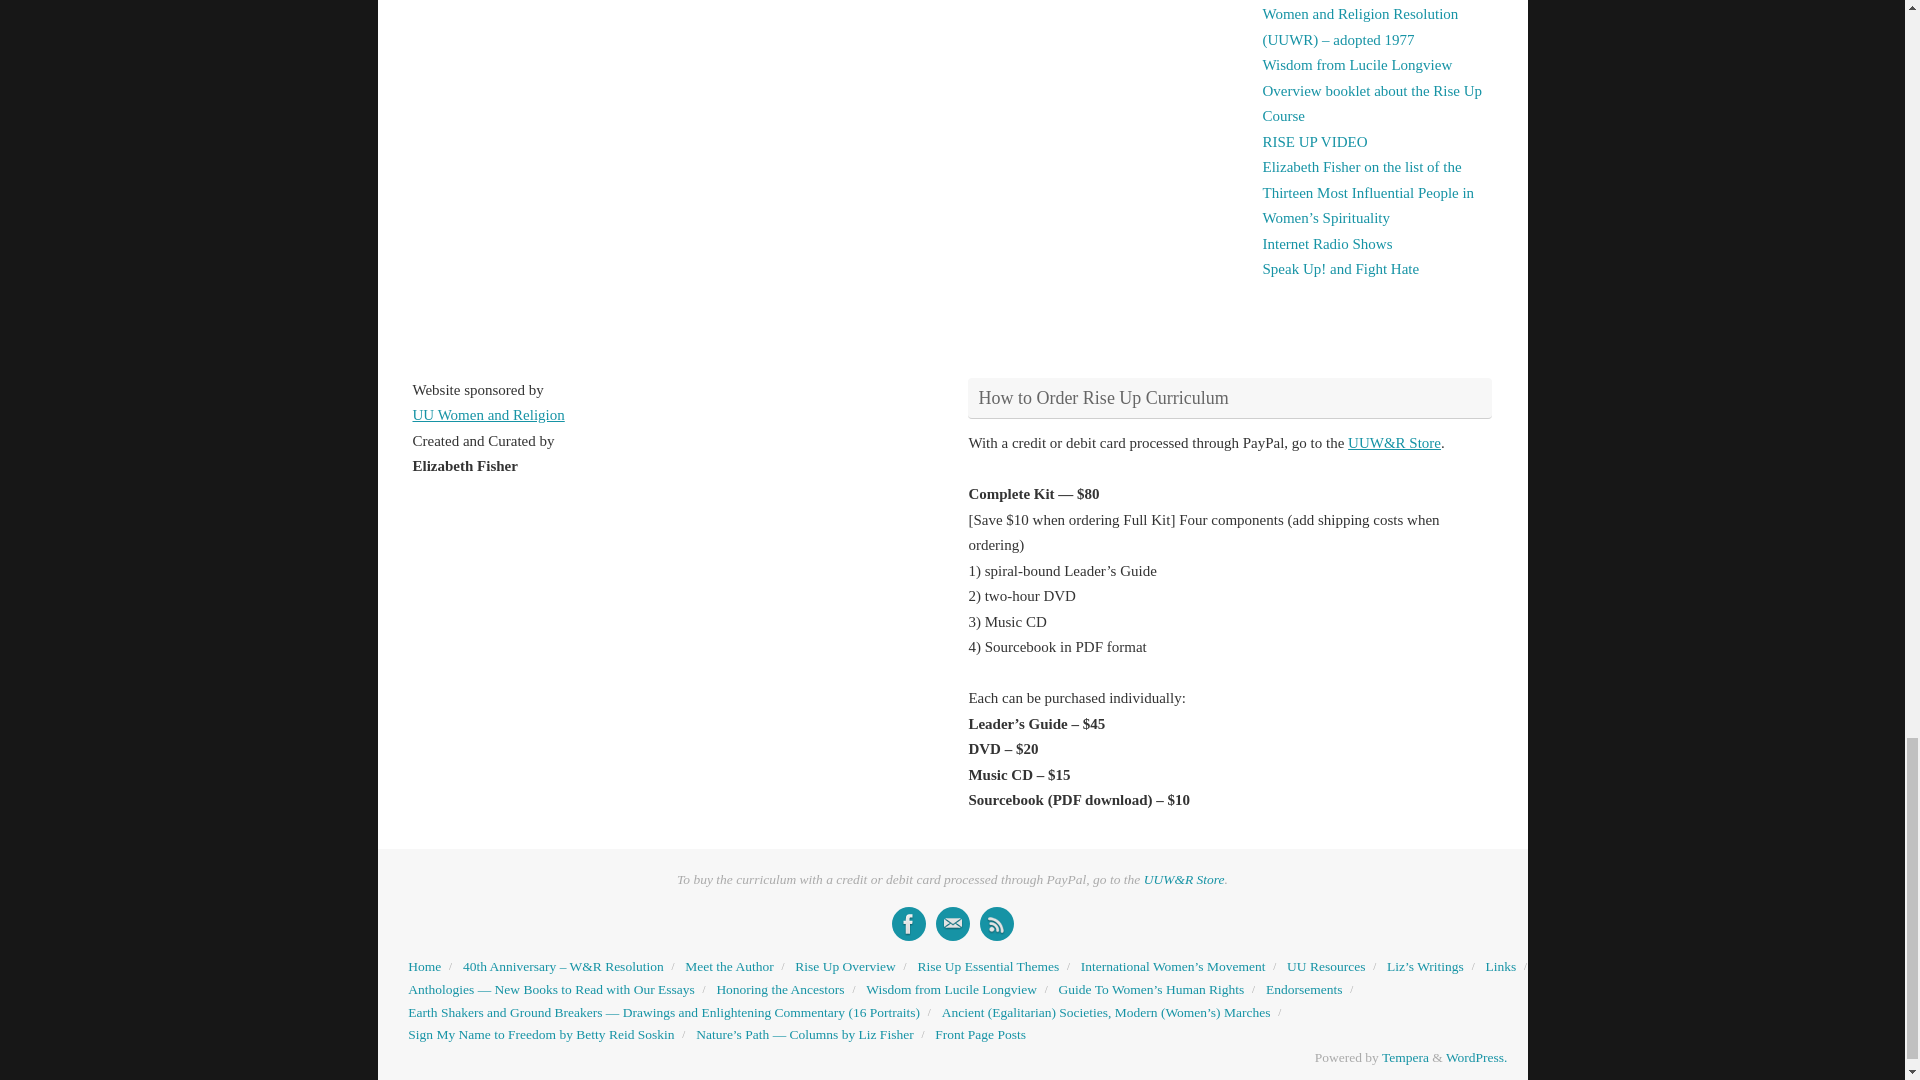 This screenshot has width=1920, height=1080. Describe the element at coordinates (908, 924) in the screenshot. I see `Facebook` at that location.